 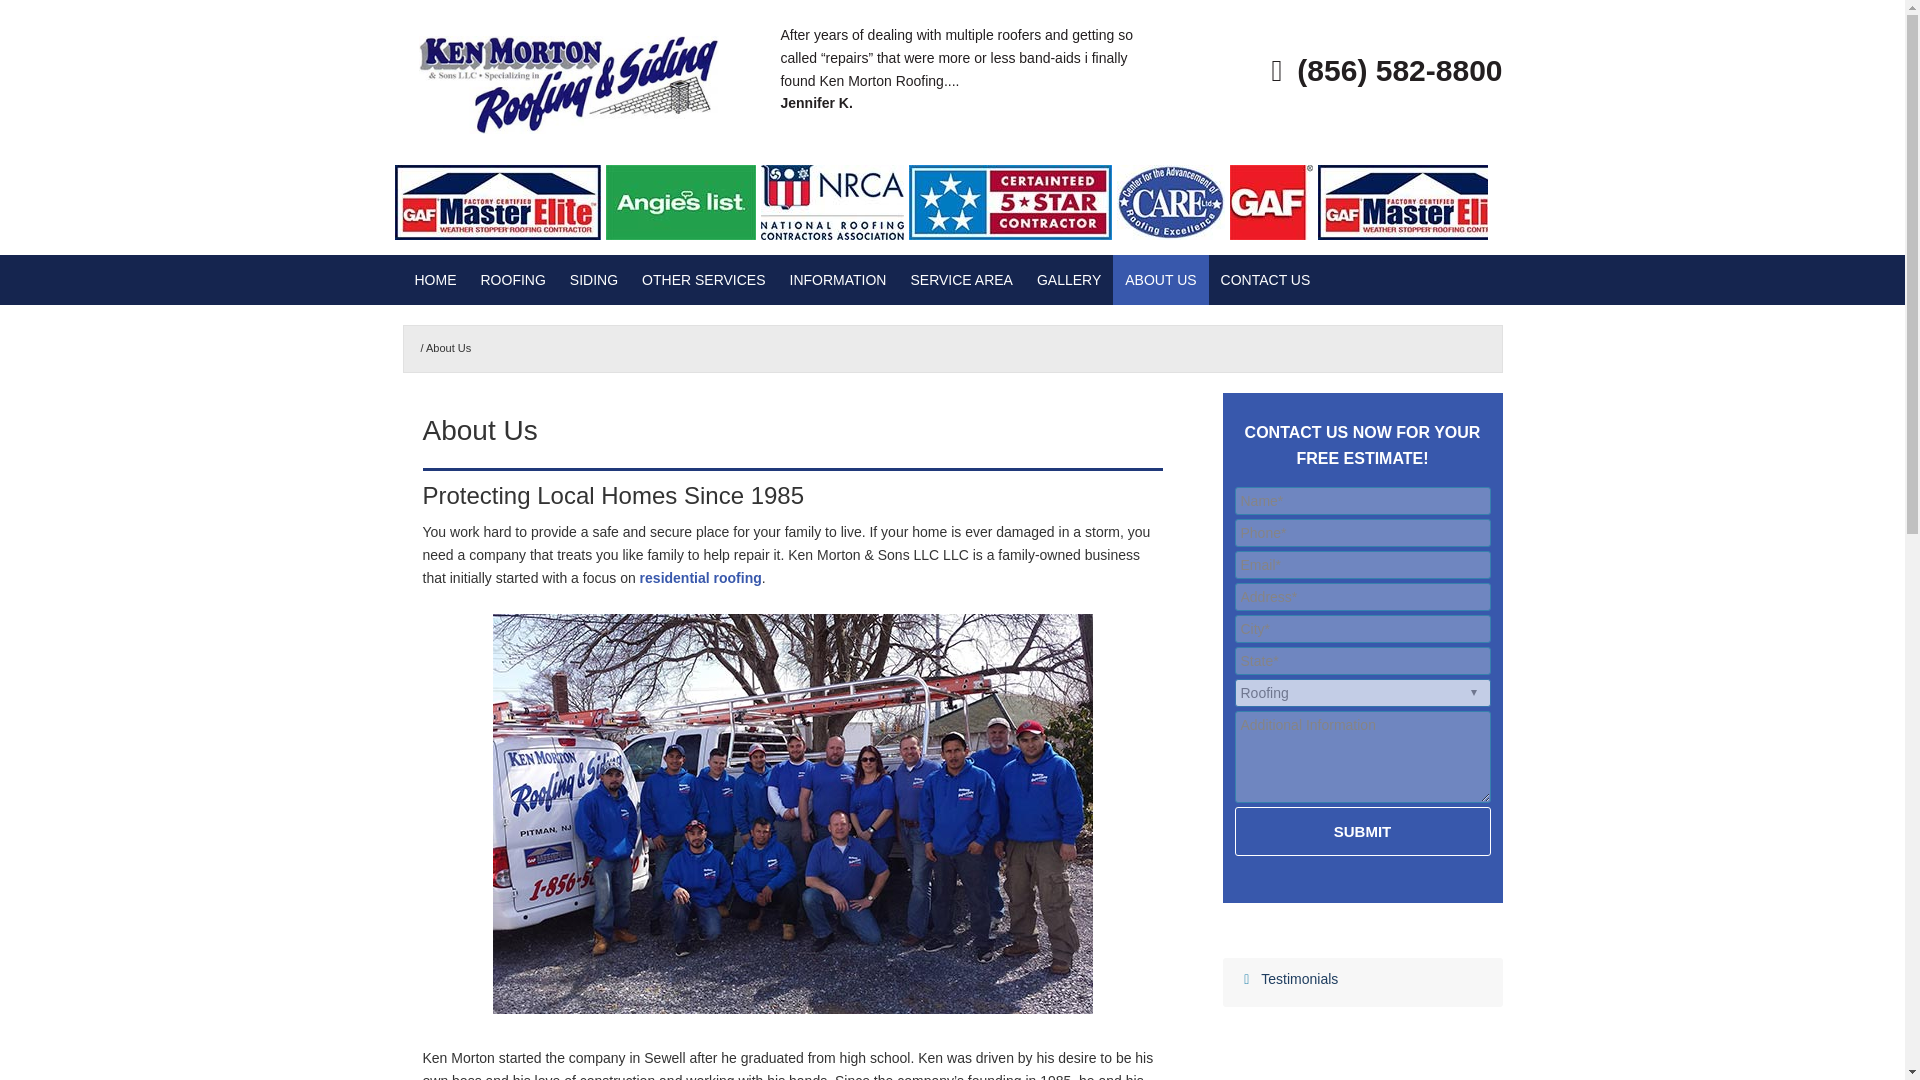 I want to click on CARE, so click(x=1174, y=234).